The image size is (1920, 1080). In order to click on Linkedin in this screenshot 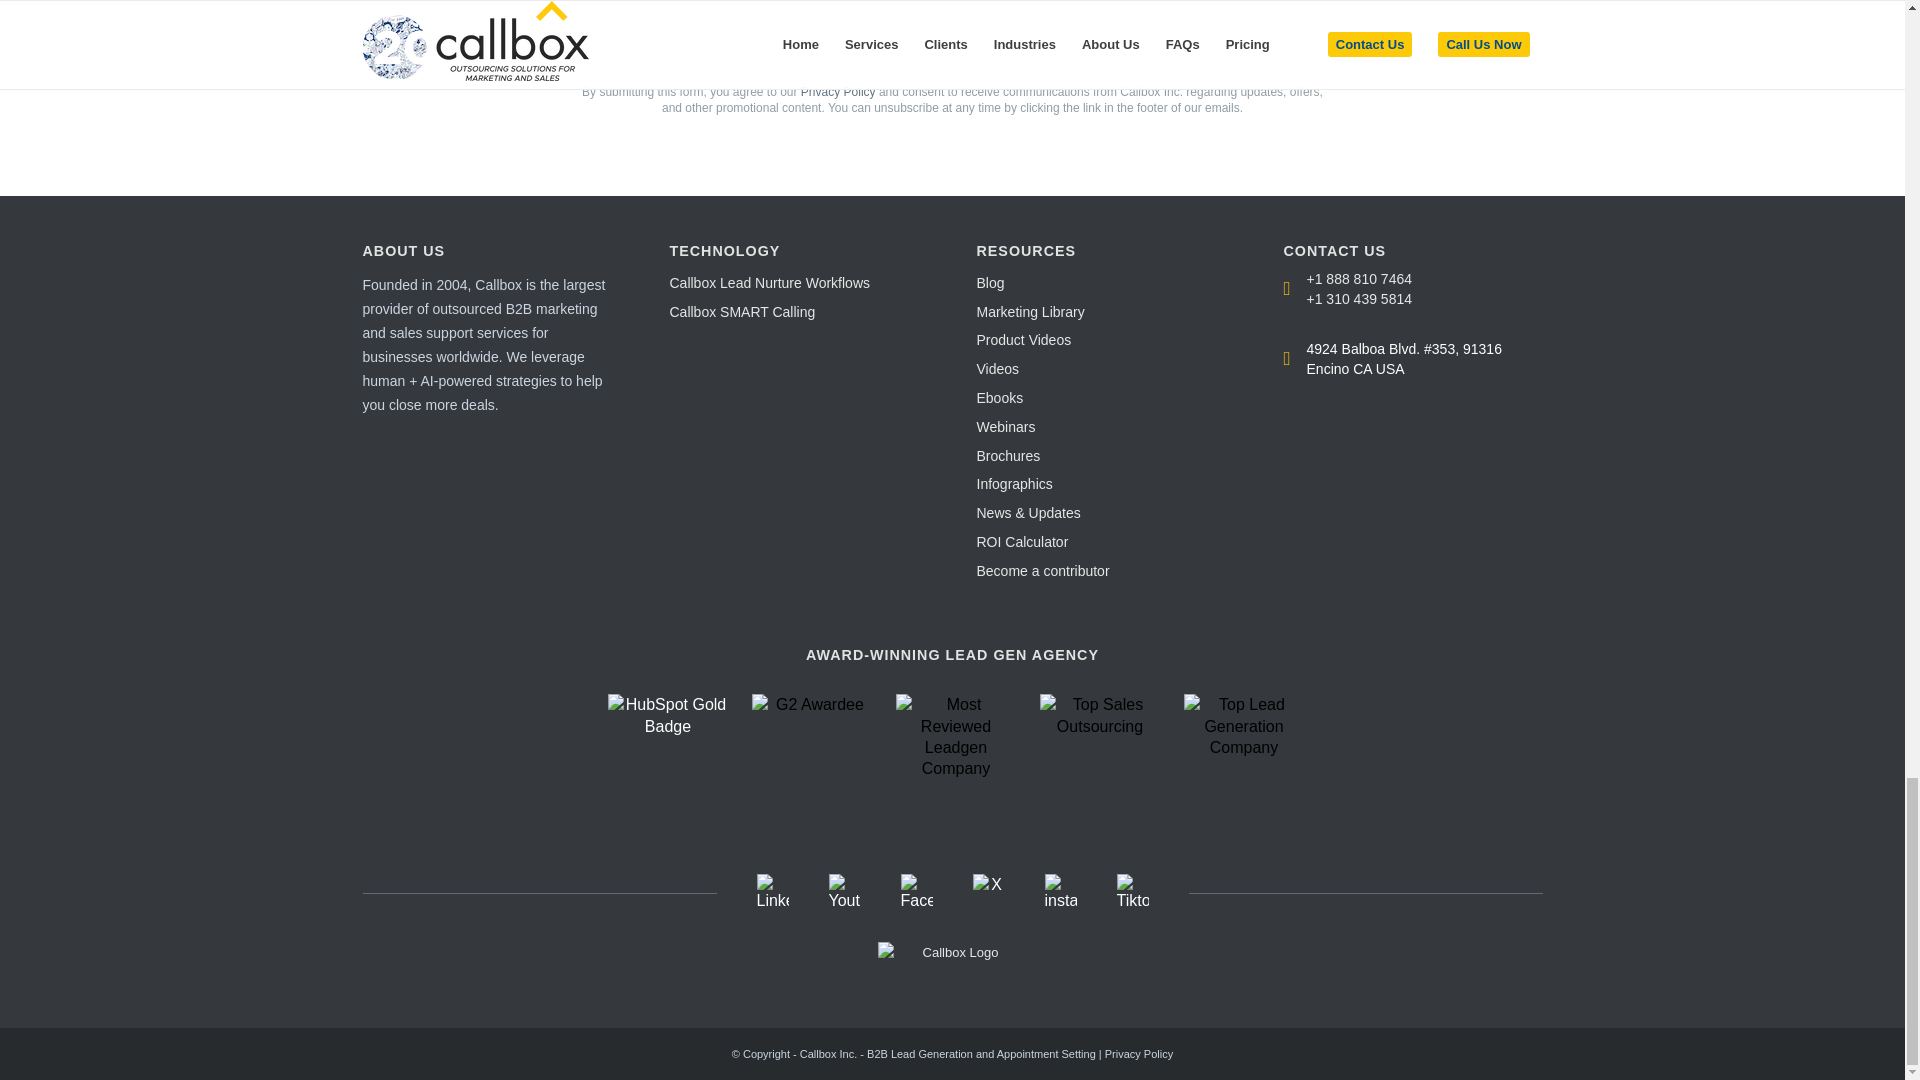, I will do `click(772, 900)`.